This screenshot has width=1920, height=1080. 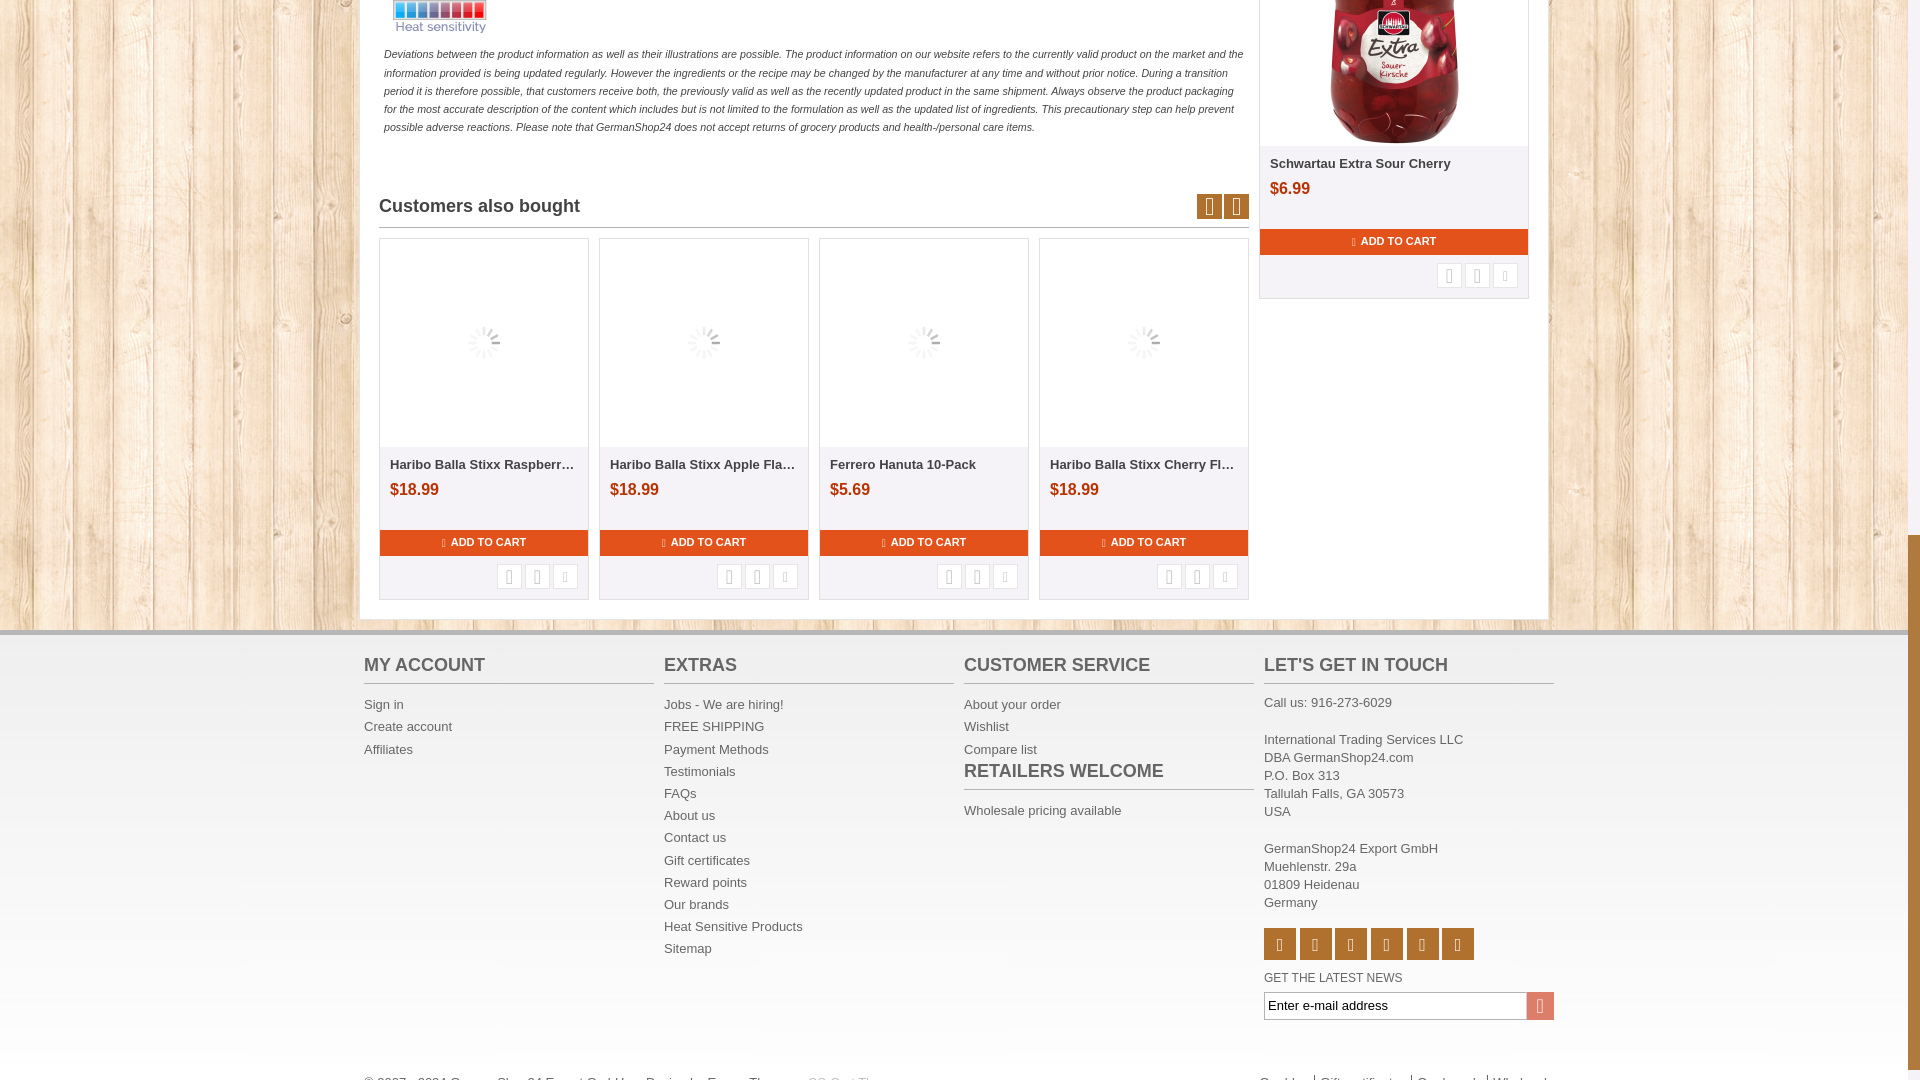 I want to click on Enter e-mail address, so click(x=1408, y=1006).